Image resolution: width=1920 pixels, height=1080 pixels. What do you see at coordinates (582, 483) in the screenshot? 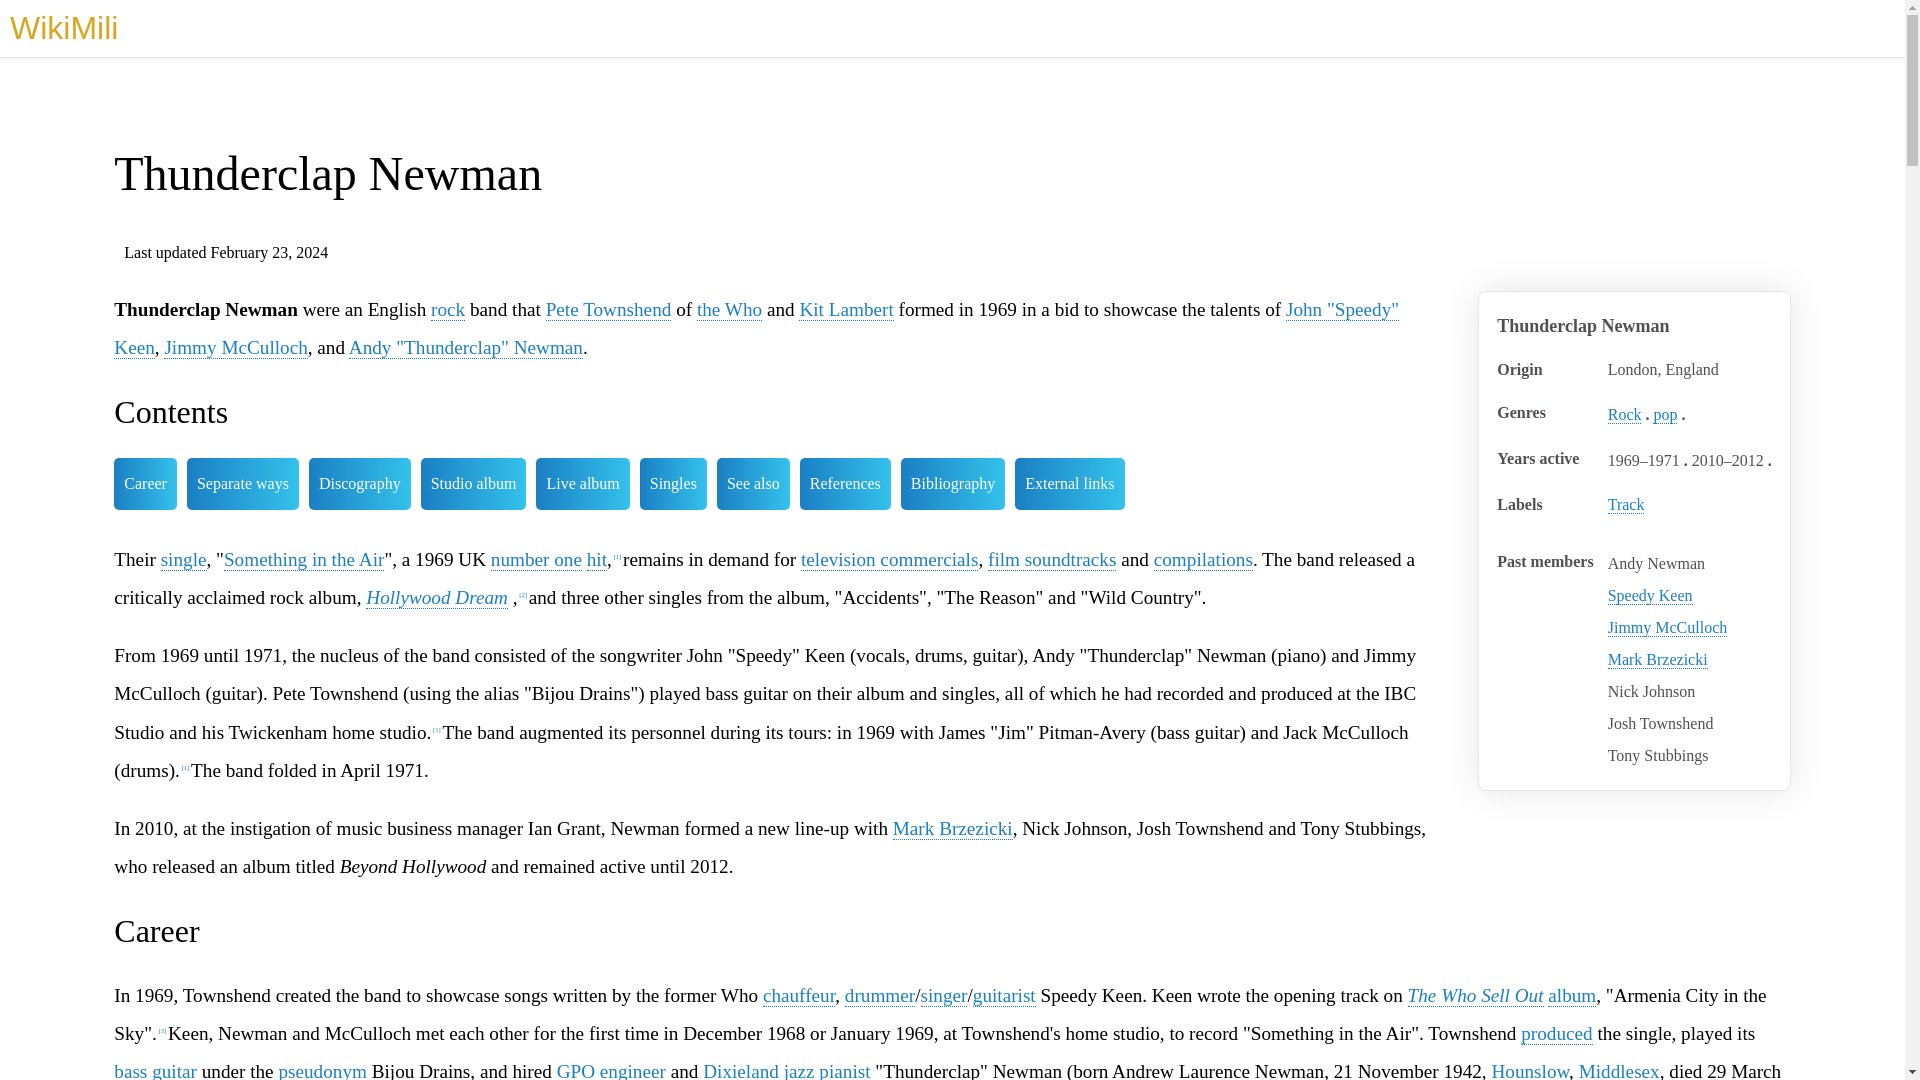
I see `Live album` at bounding box center [582, 483].